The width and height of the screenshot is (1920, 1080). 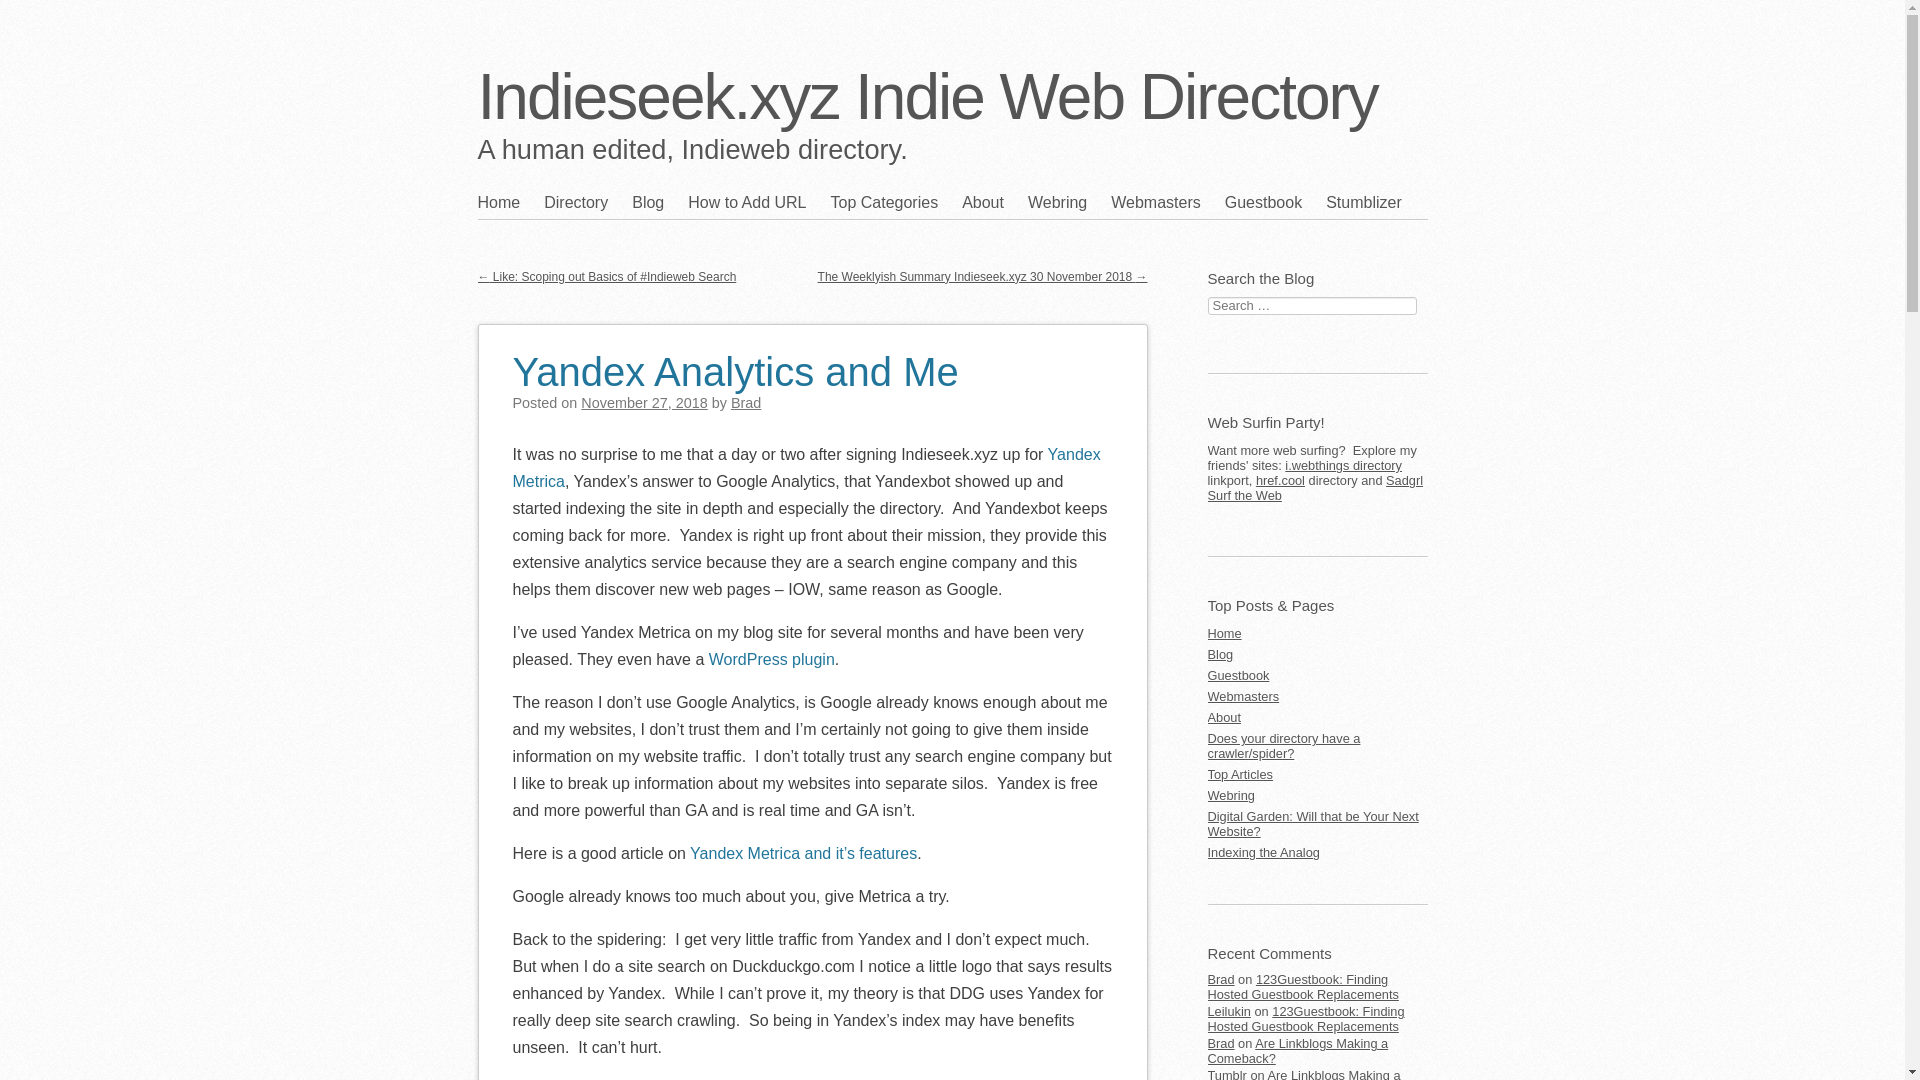 What do you see at coordinates (772, 660) in the screenshot?
I see `WordPress plugin` at bounding box center [772, 660].